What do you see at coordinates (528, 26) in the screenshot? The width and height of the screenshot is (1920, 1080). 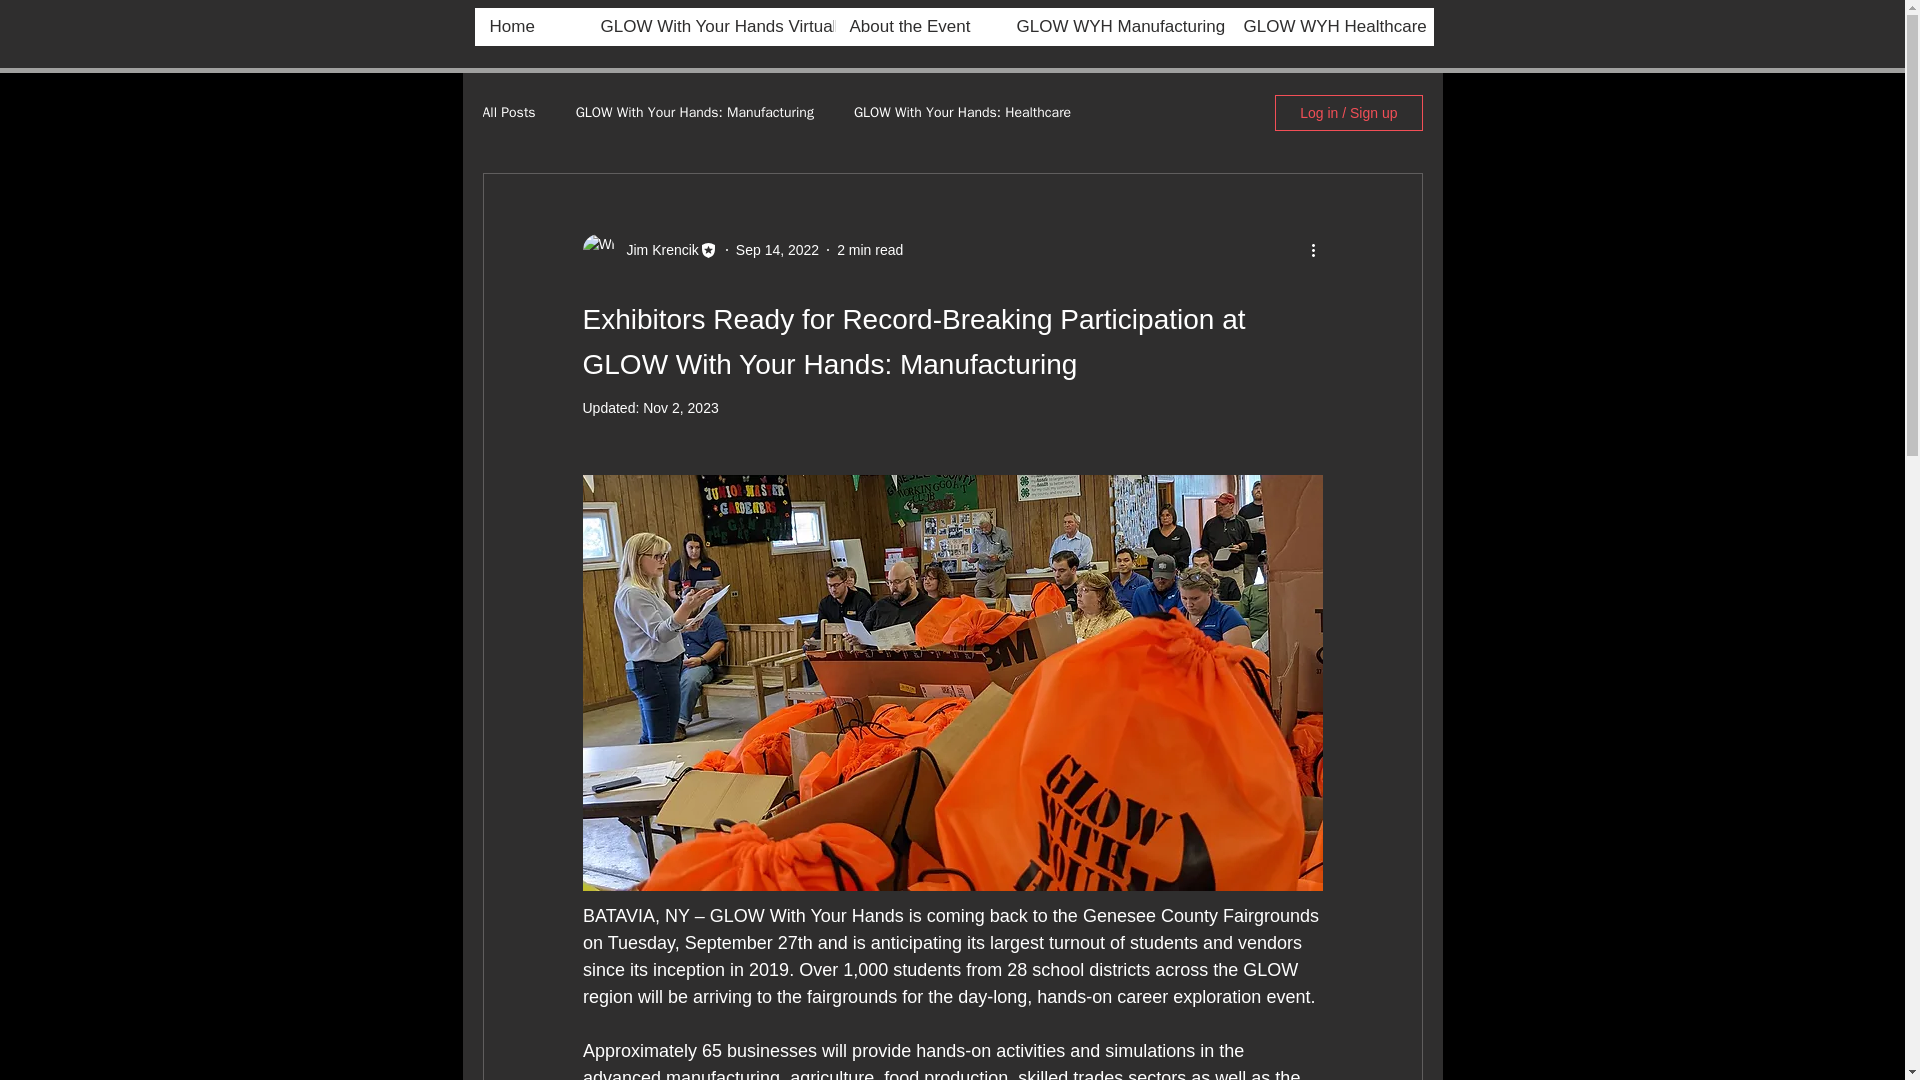 I see `Home` at bounding box center [528, 26].